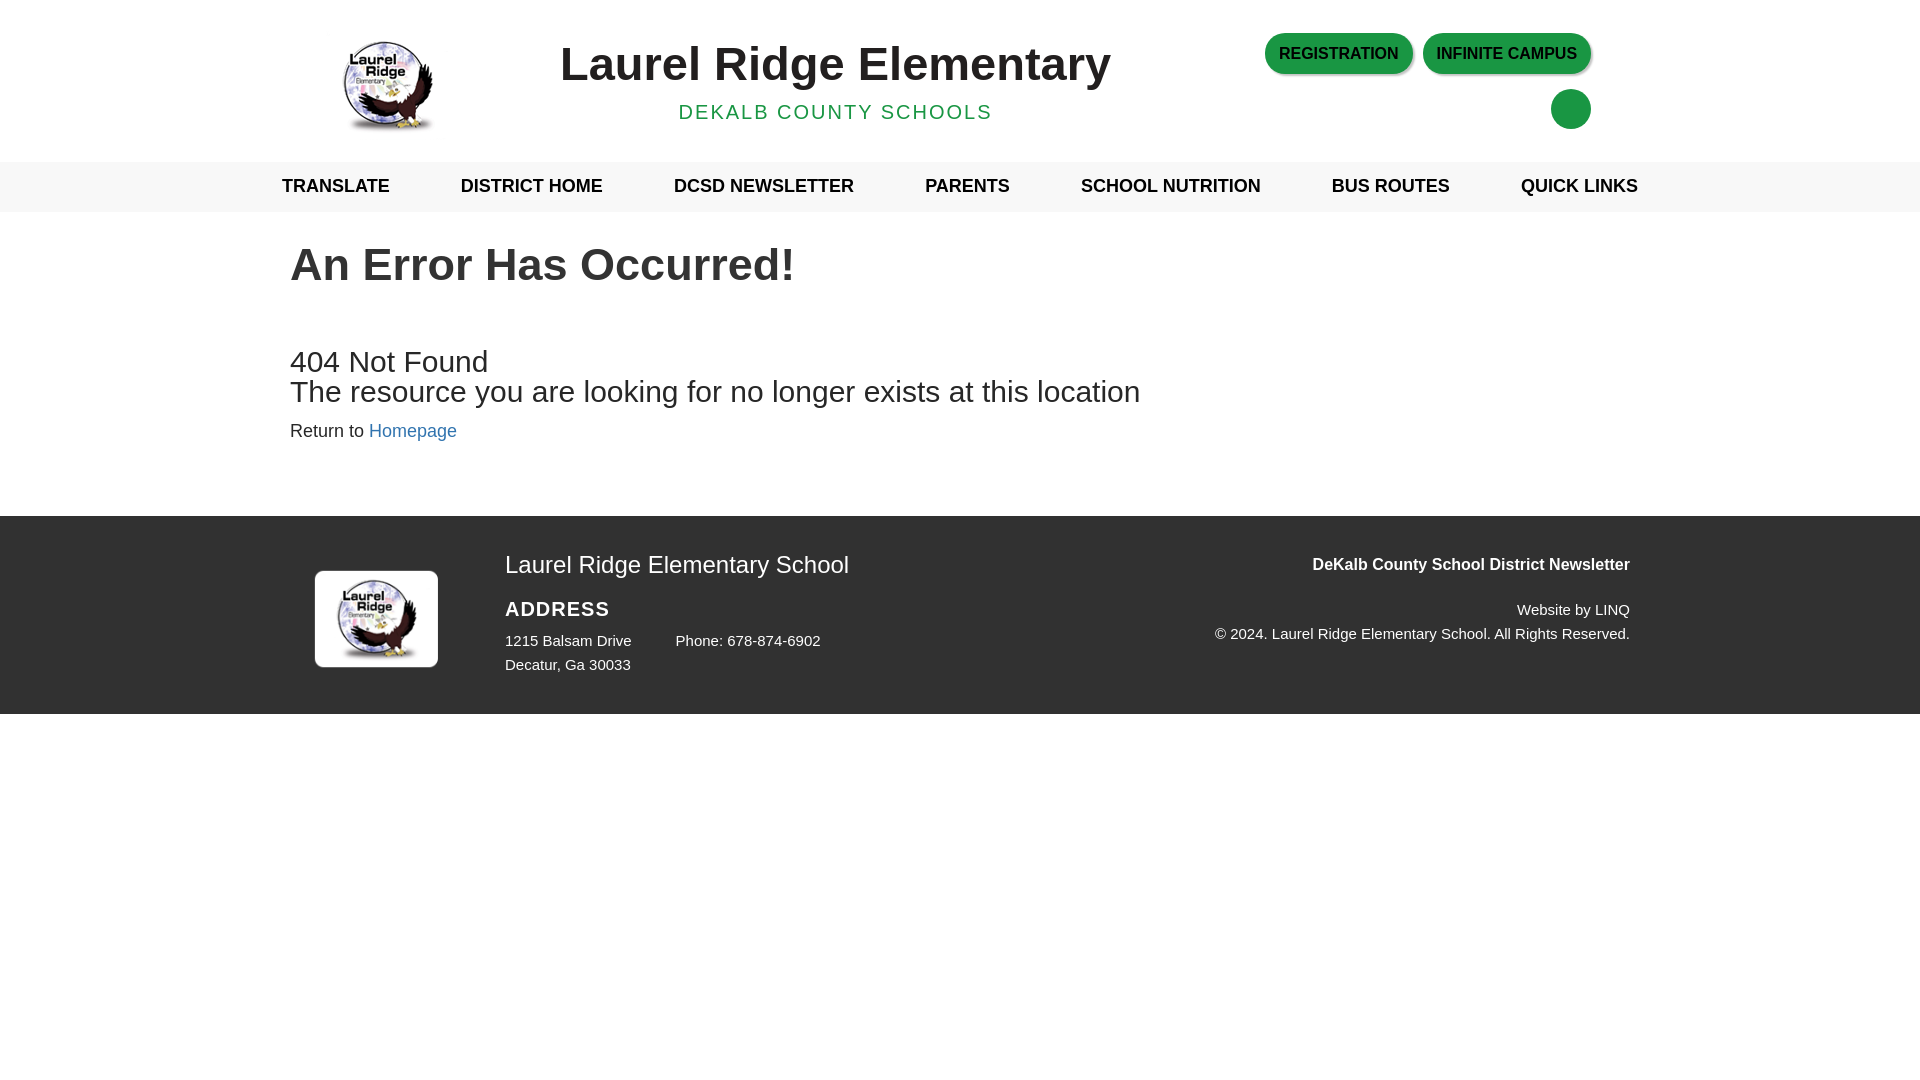  What do you see at coordinates (1390, 186) in the screenshot?
I see `BUS ROUTES` at bounding box center [1390, 186].